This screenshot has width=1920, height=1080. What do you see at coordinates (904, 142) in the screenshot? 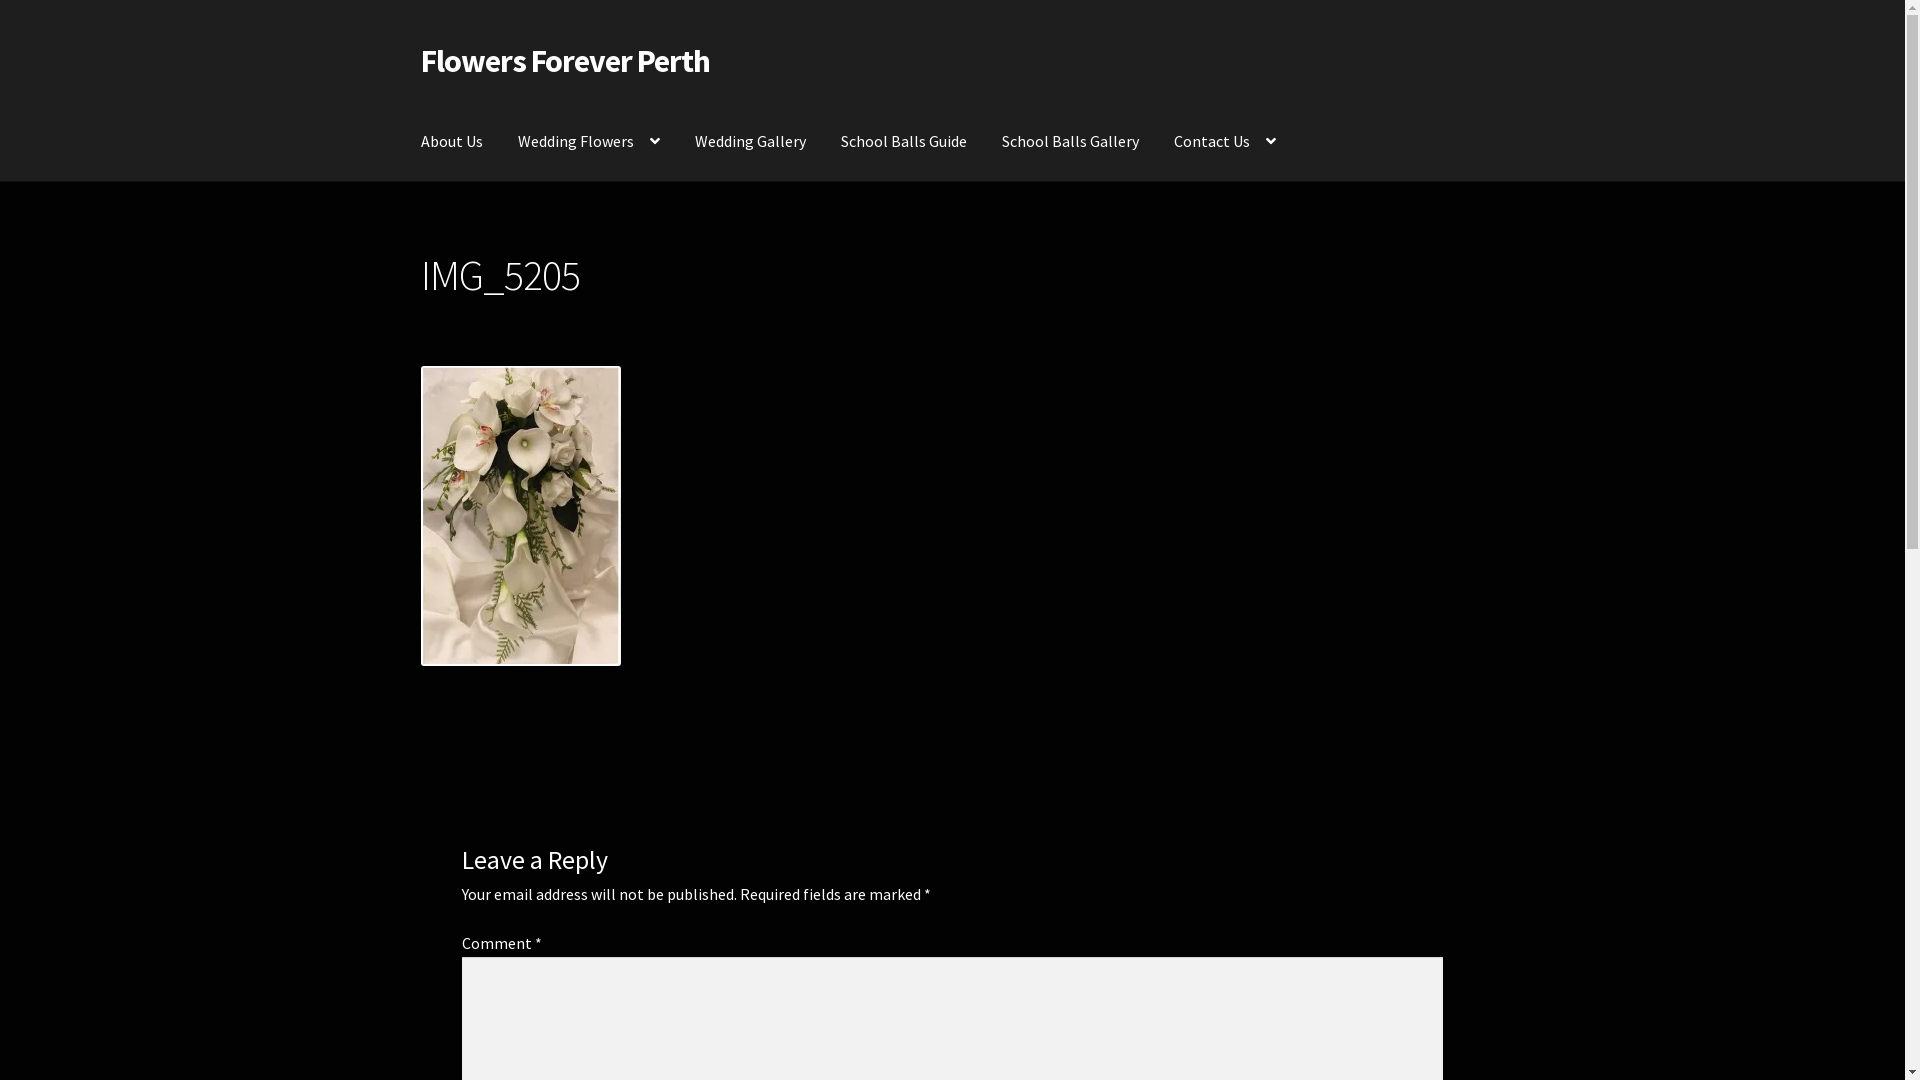
I see `School Balls Guide` at bounding box center [904, 142].